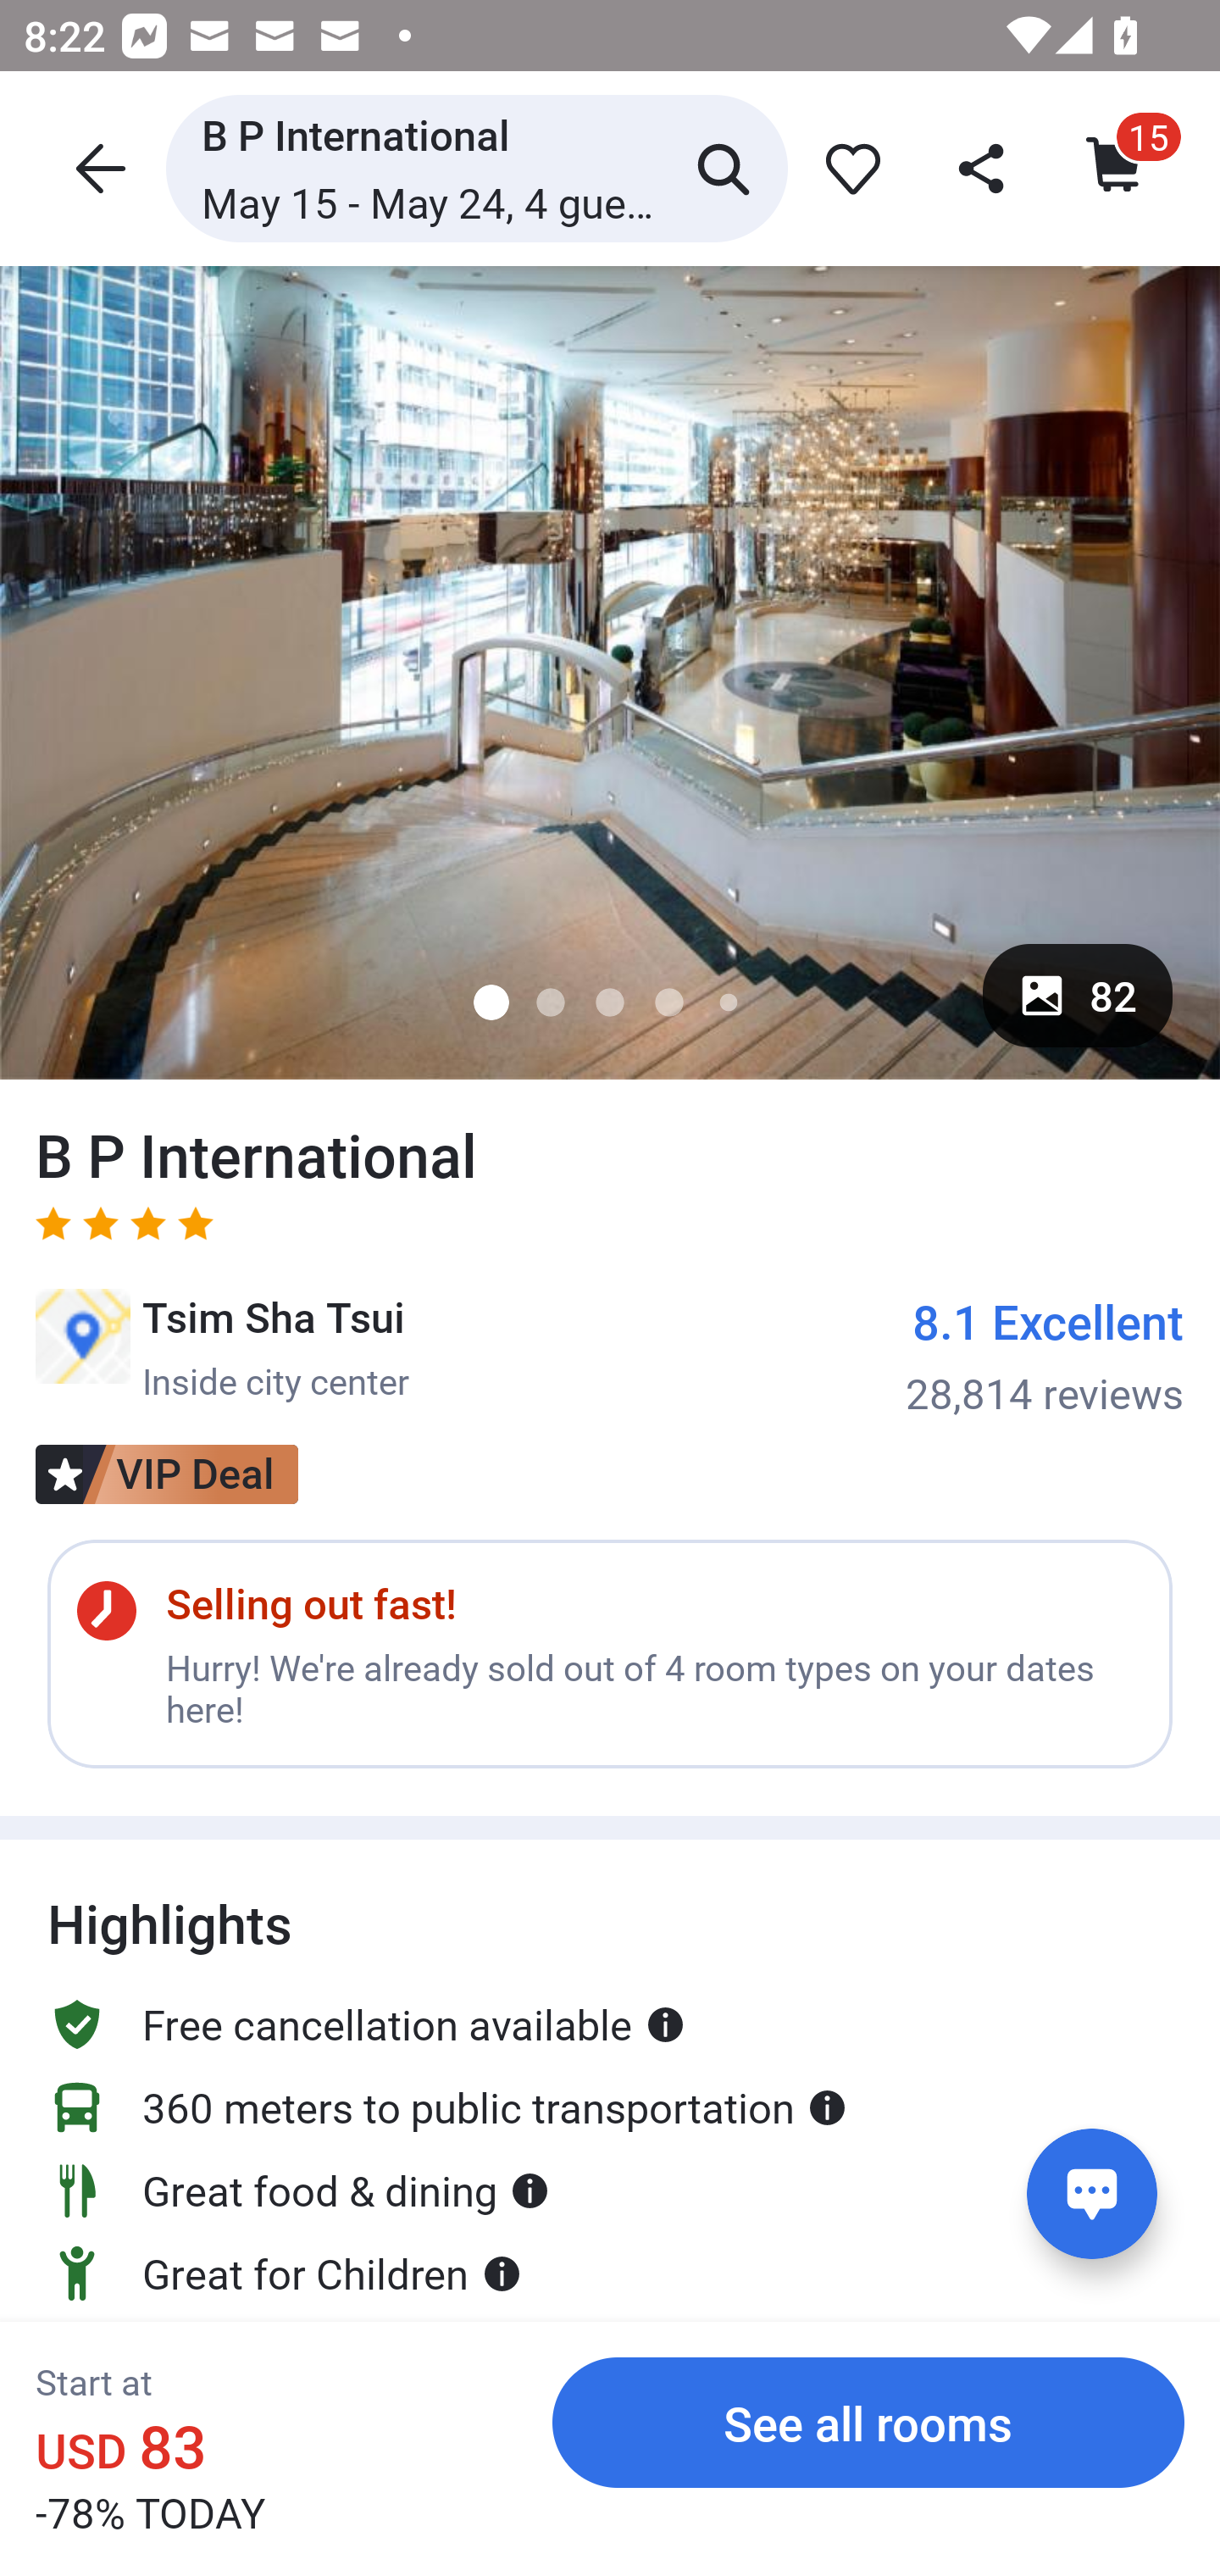 This screenshot has width=1220, height=2576. I want to click on See all rooms, so click(868, 2422).